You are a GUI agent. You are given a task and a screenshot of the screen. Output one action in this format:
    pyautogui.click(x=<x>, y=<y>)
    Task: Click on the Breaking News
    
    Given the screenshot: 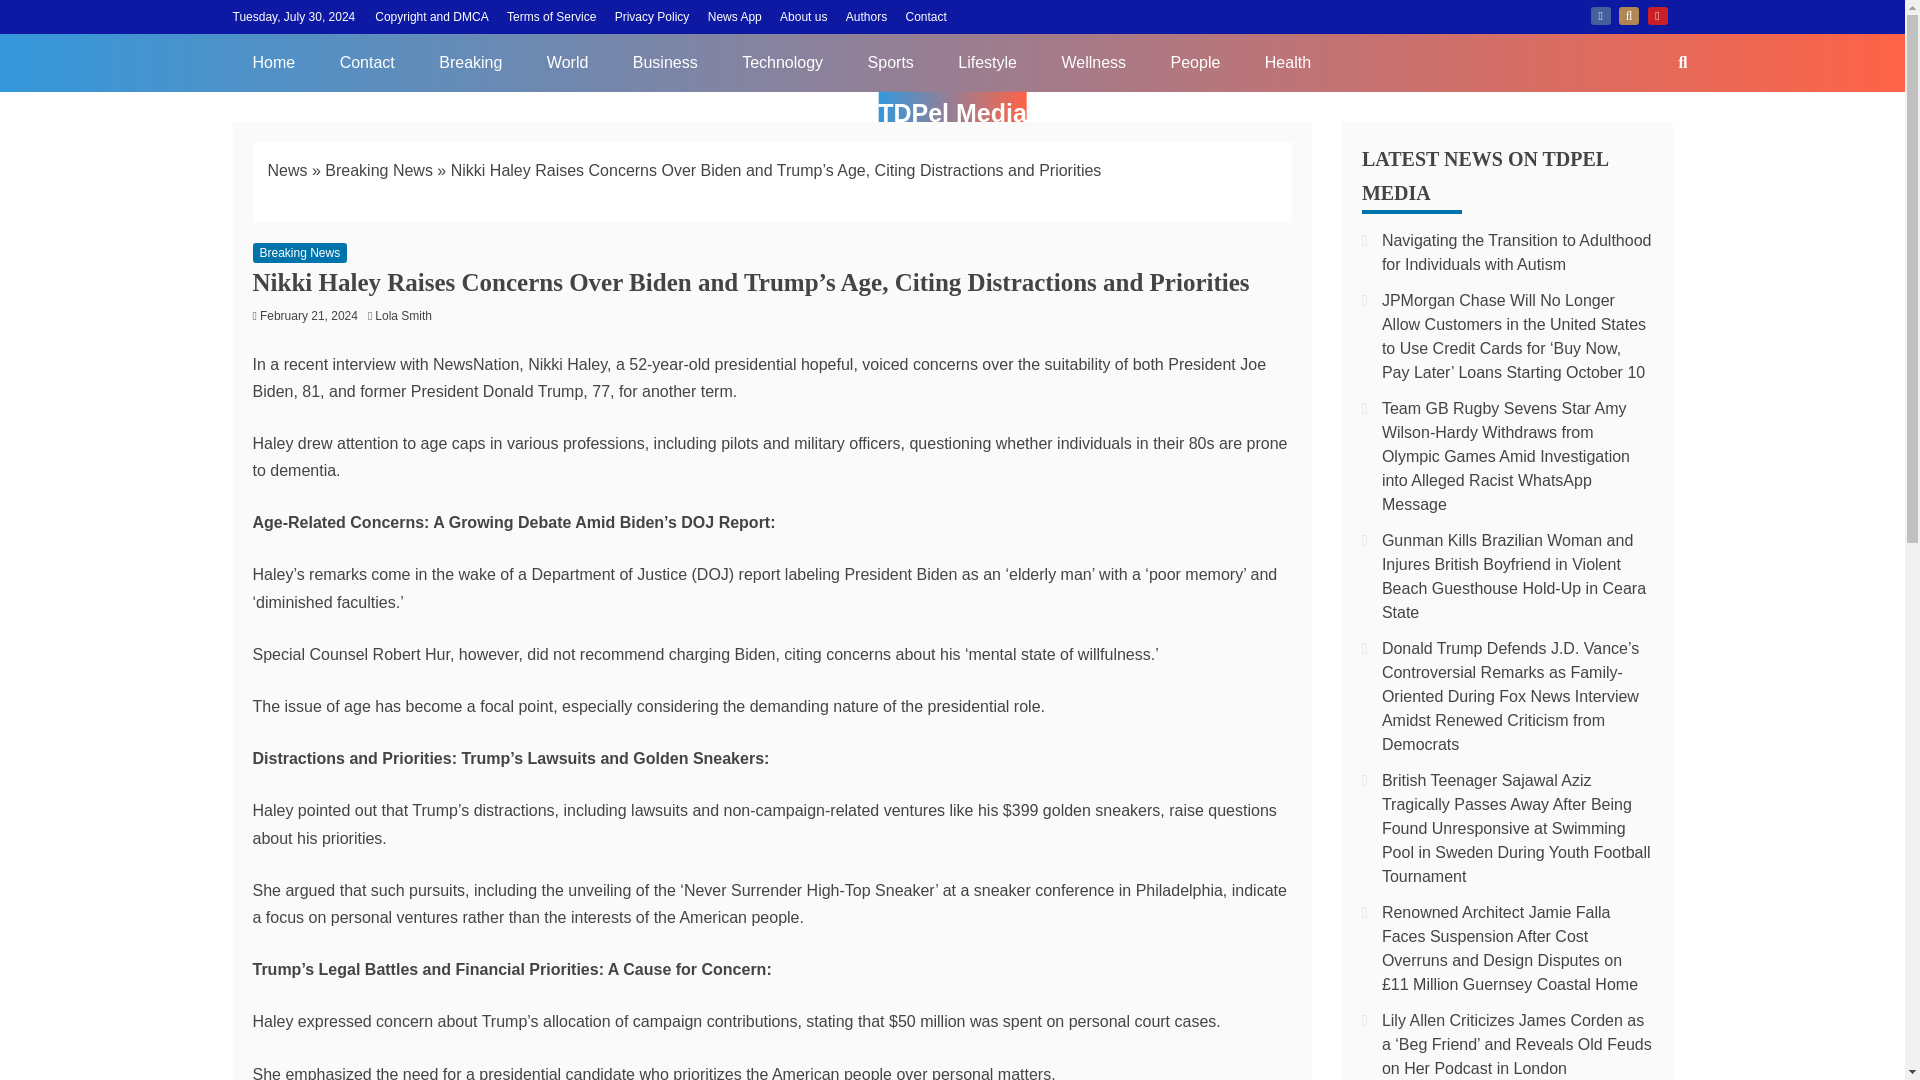 What is the action you would take?
    pyautogui.click(x=378, y=170)
    